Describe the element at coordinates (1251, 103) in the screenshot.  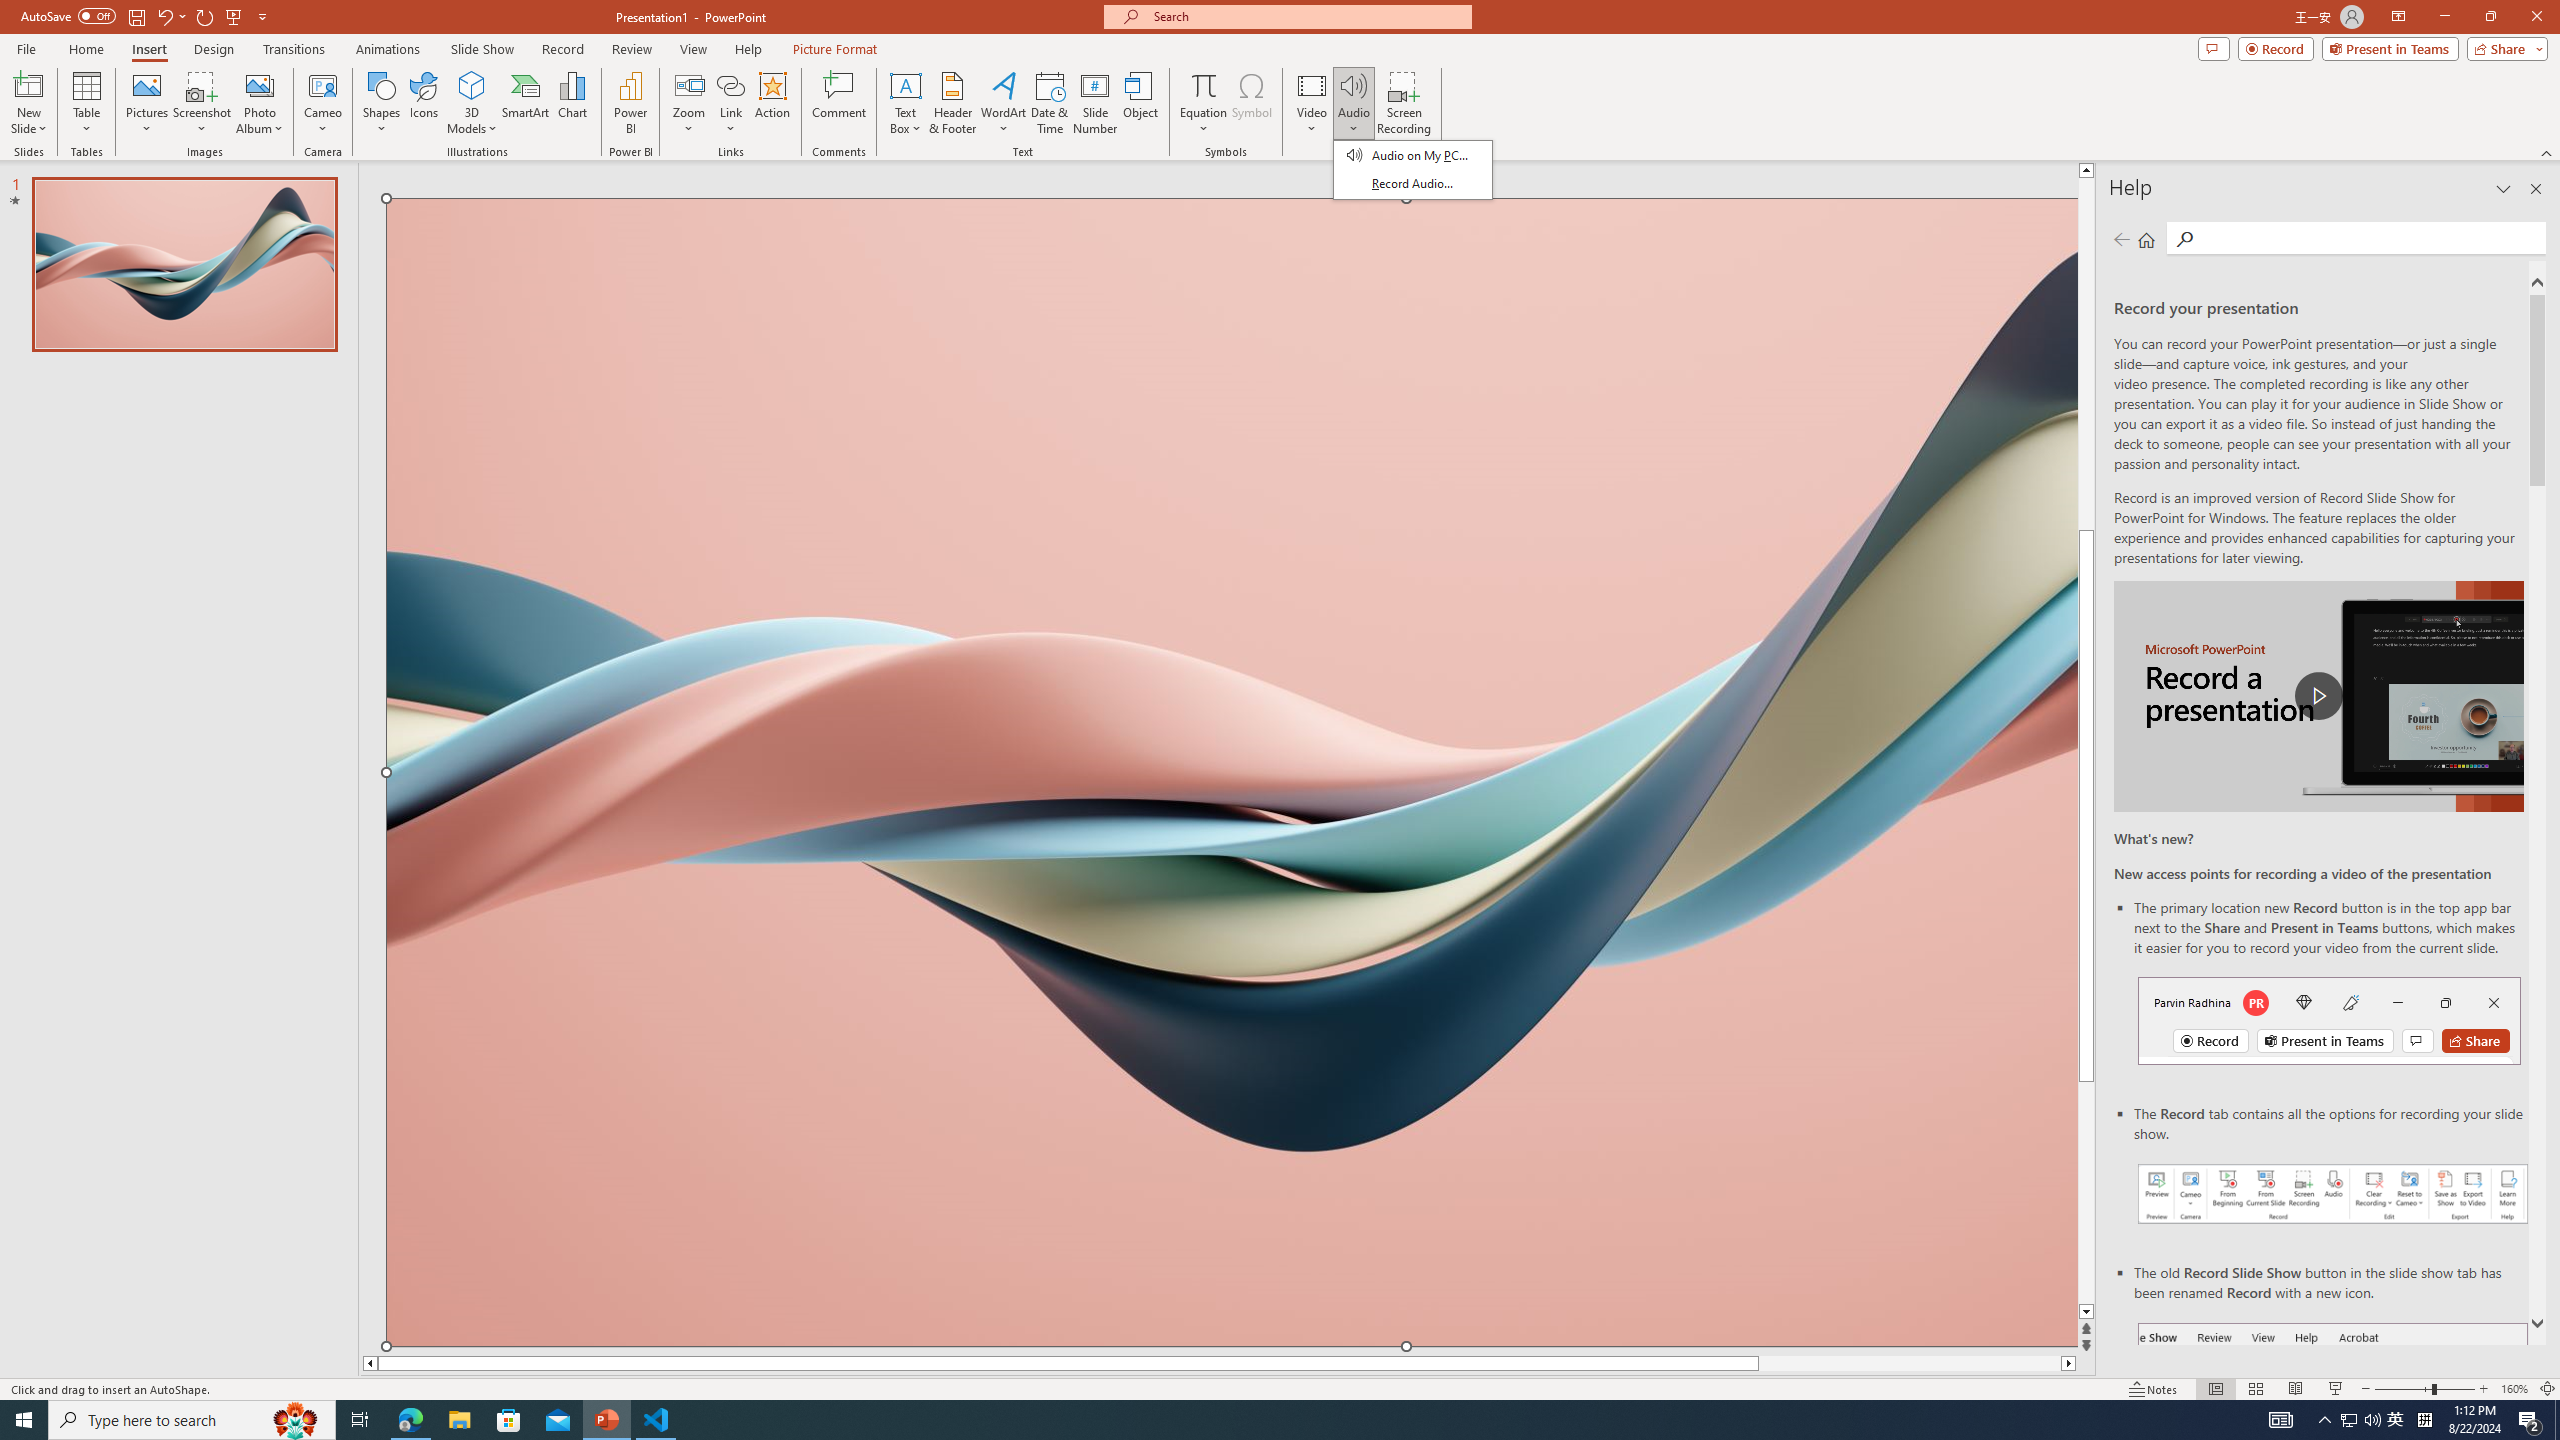
I see `Symbol...` at that location.